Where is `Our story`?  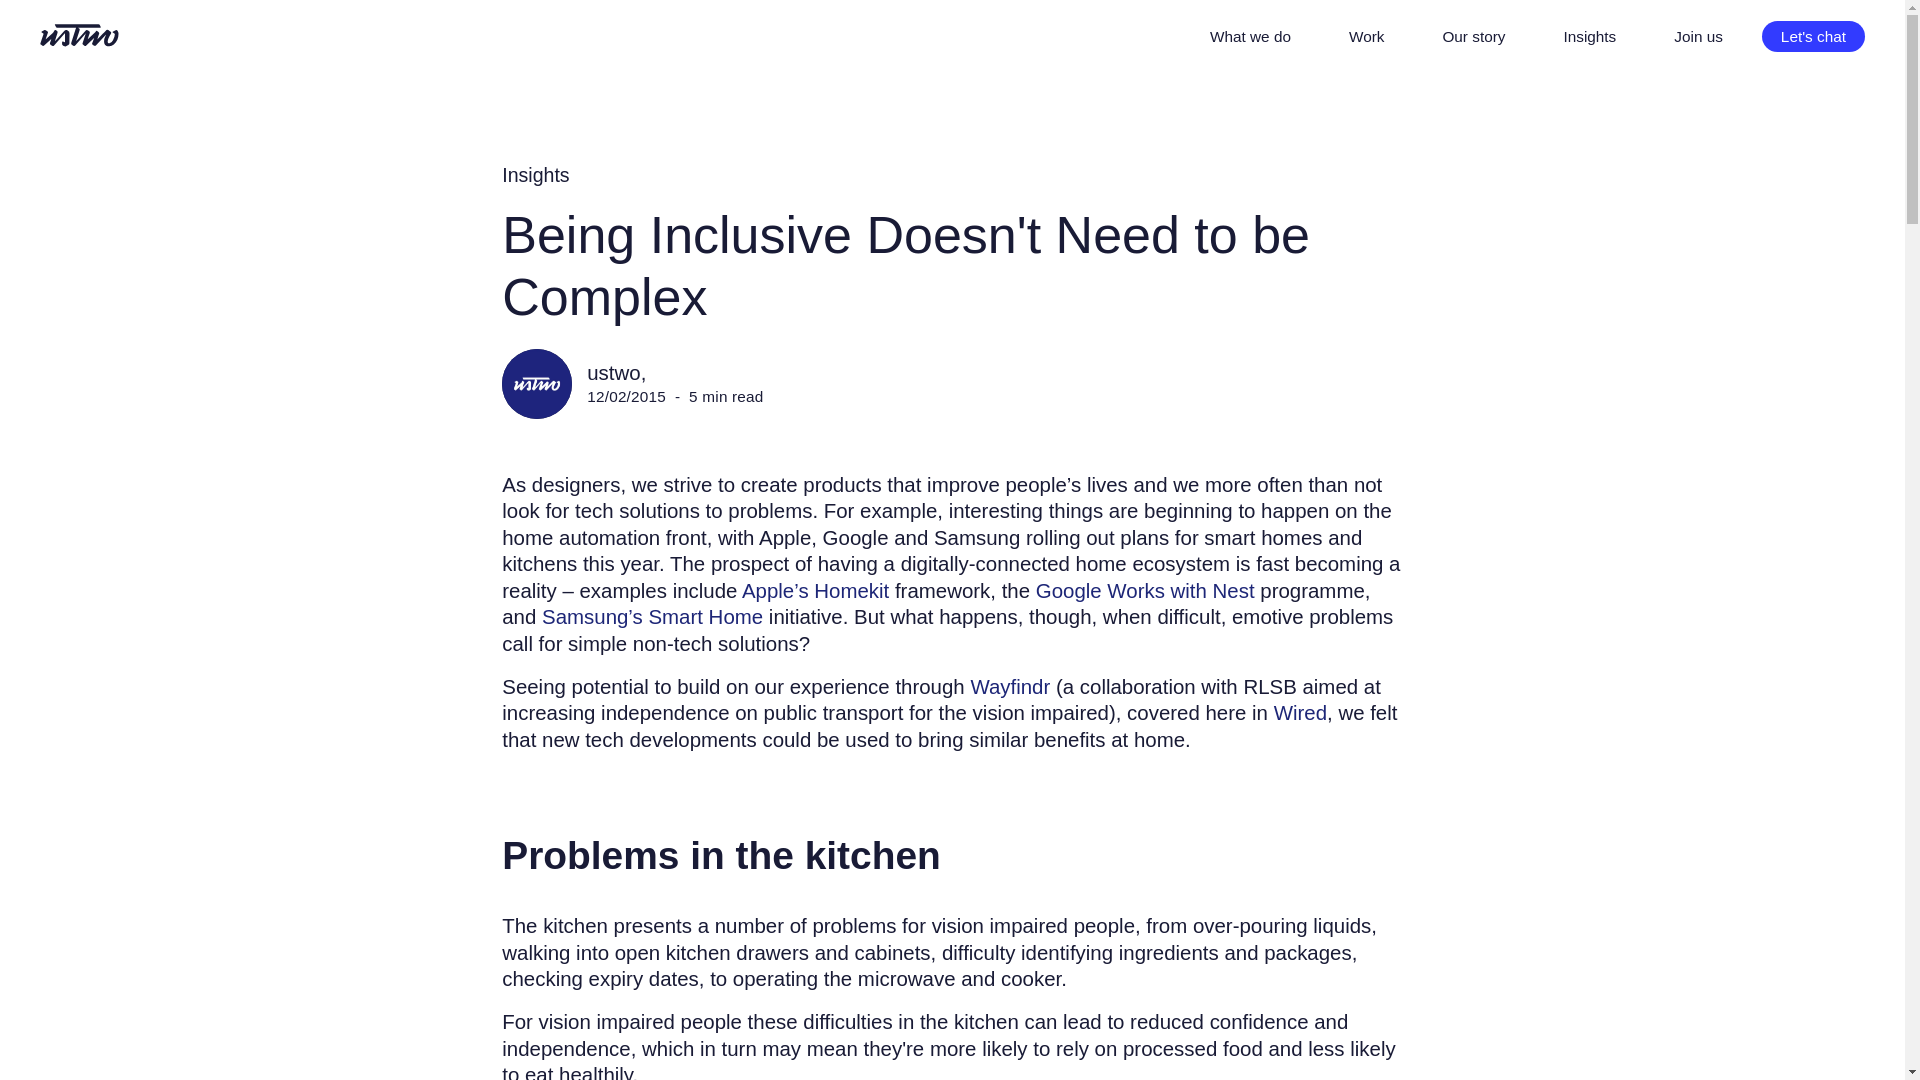 Our story is located at coordinates (1473, 36).